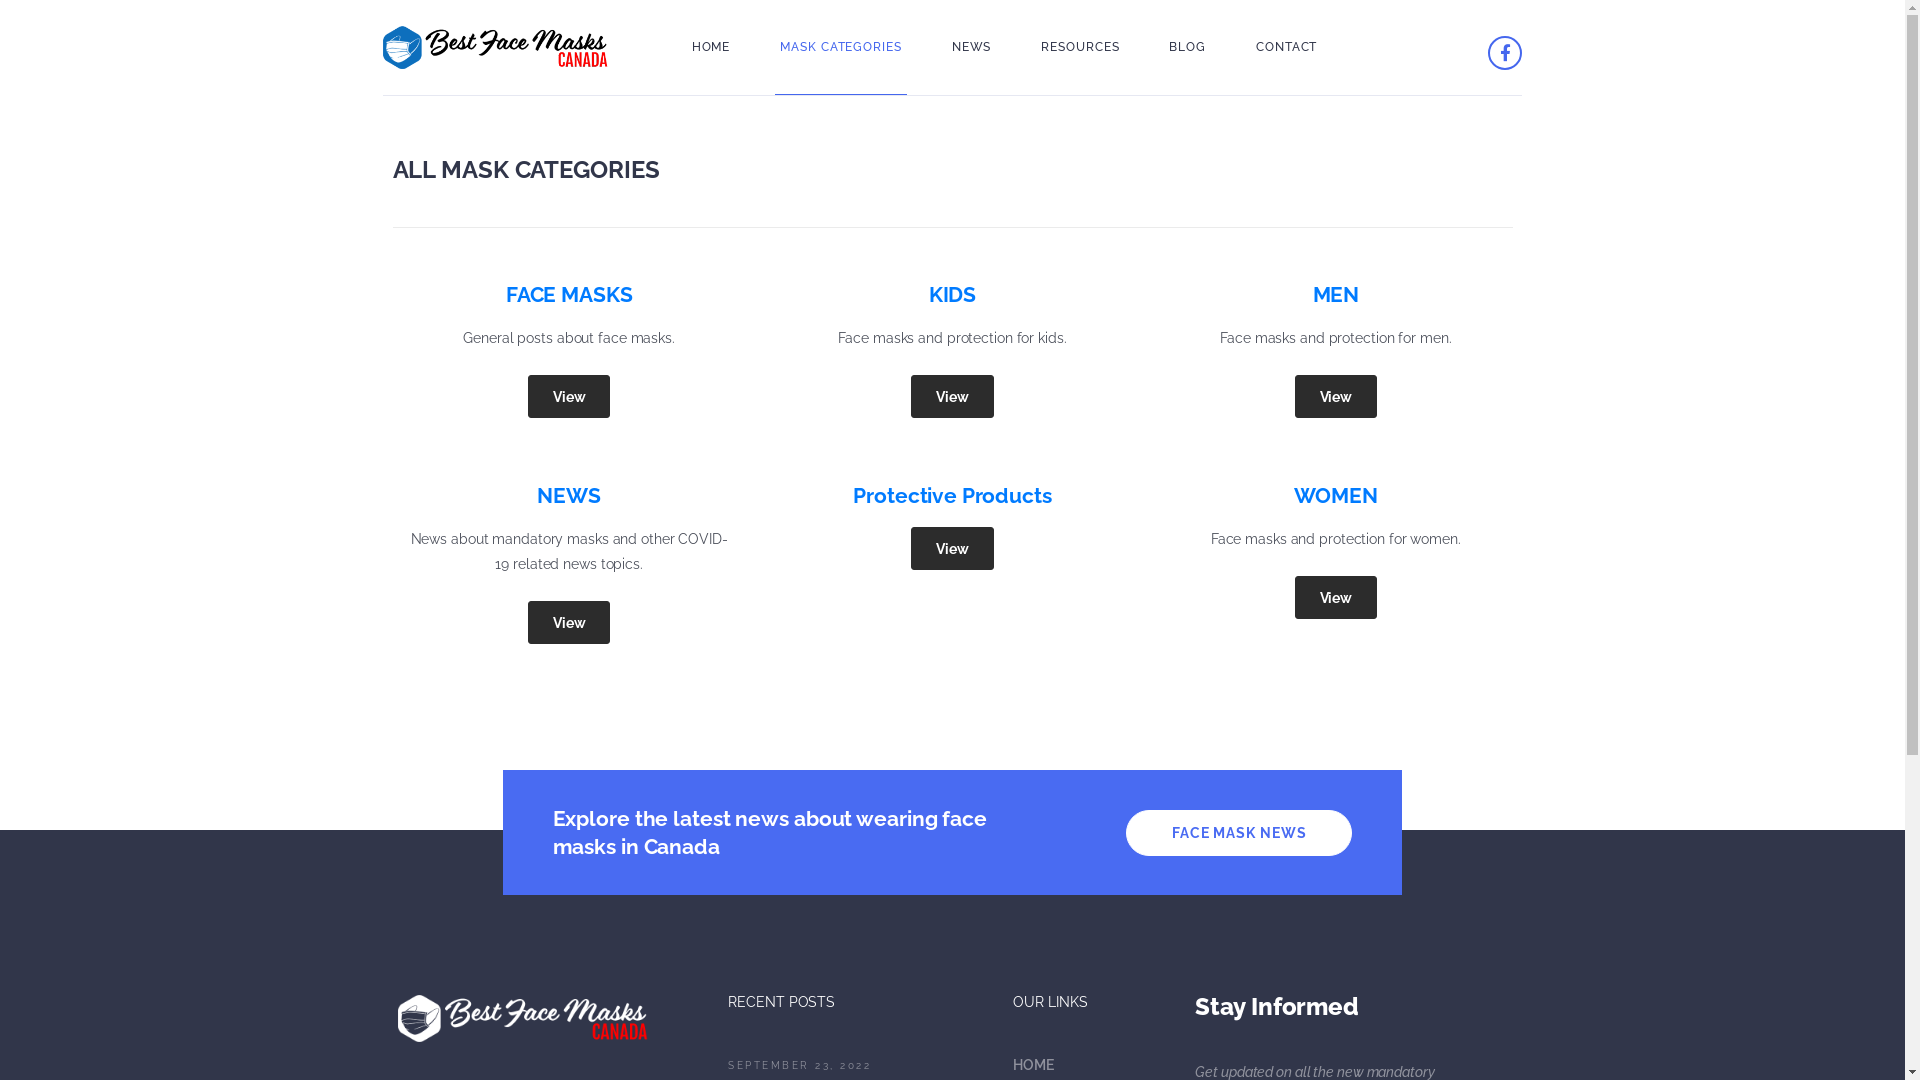  Describe the element at coordinates (952, 548) in the screenshot. I see `View` at that location.